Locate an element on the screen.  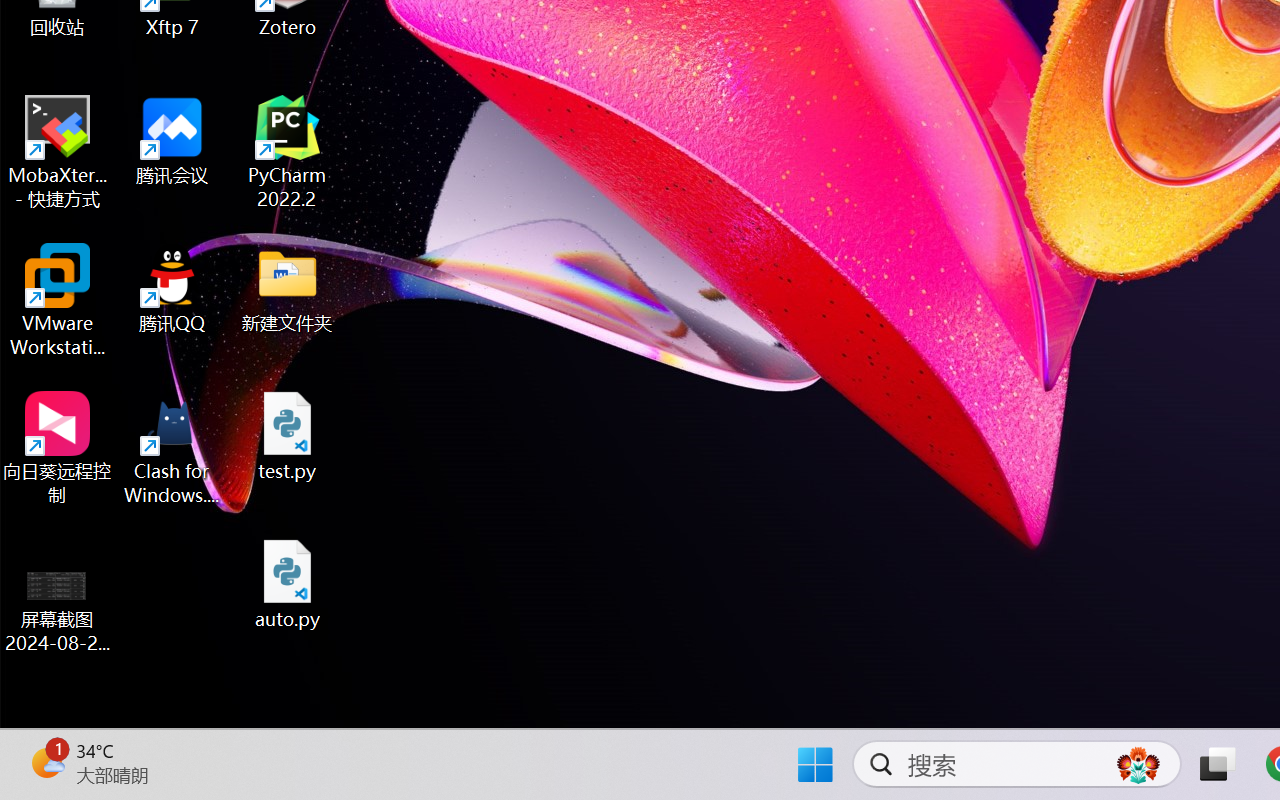
auto.py is located at coordinates (288, 584).